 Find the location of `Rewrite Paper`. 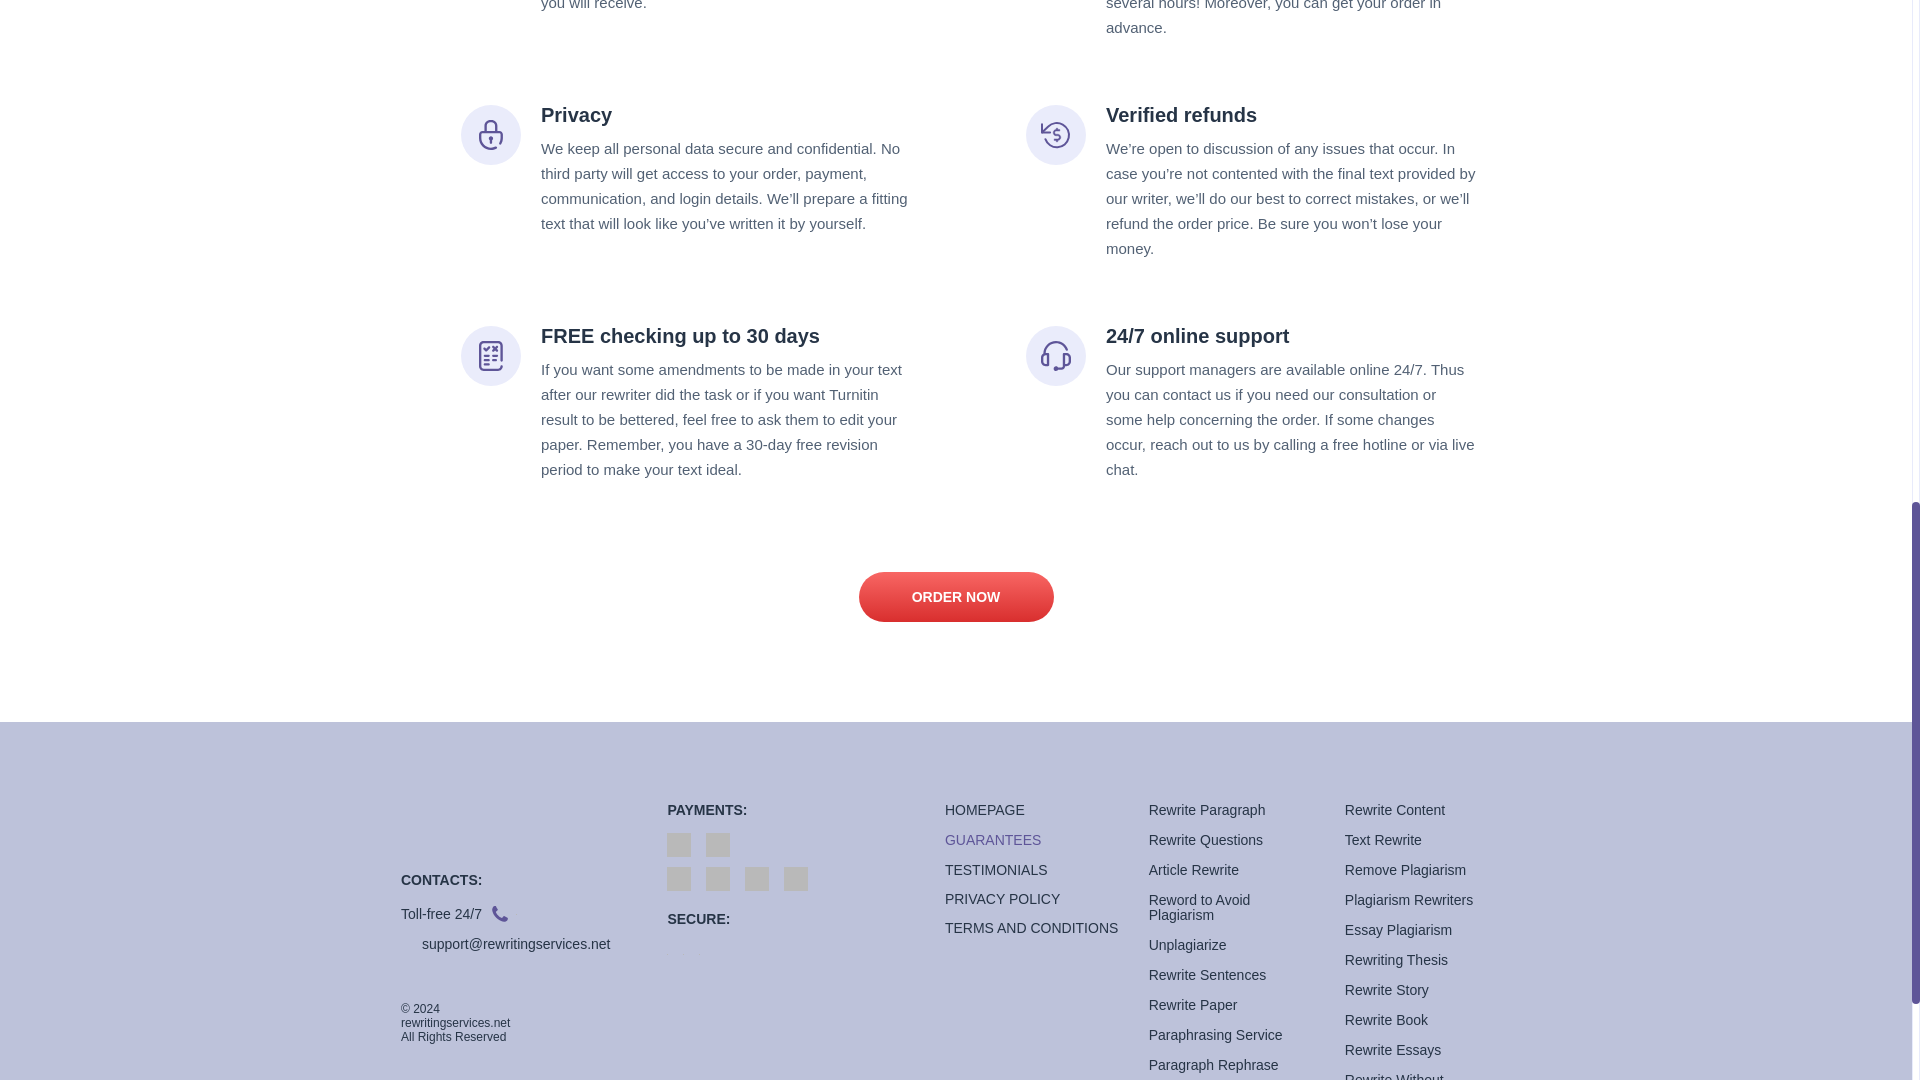

Rewrite Paper is located at coordinates (1193, 1004).